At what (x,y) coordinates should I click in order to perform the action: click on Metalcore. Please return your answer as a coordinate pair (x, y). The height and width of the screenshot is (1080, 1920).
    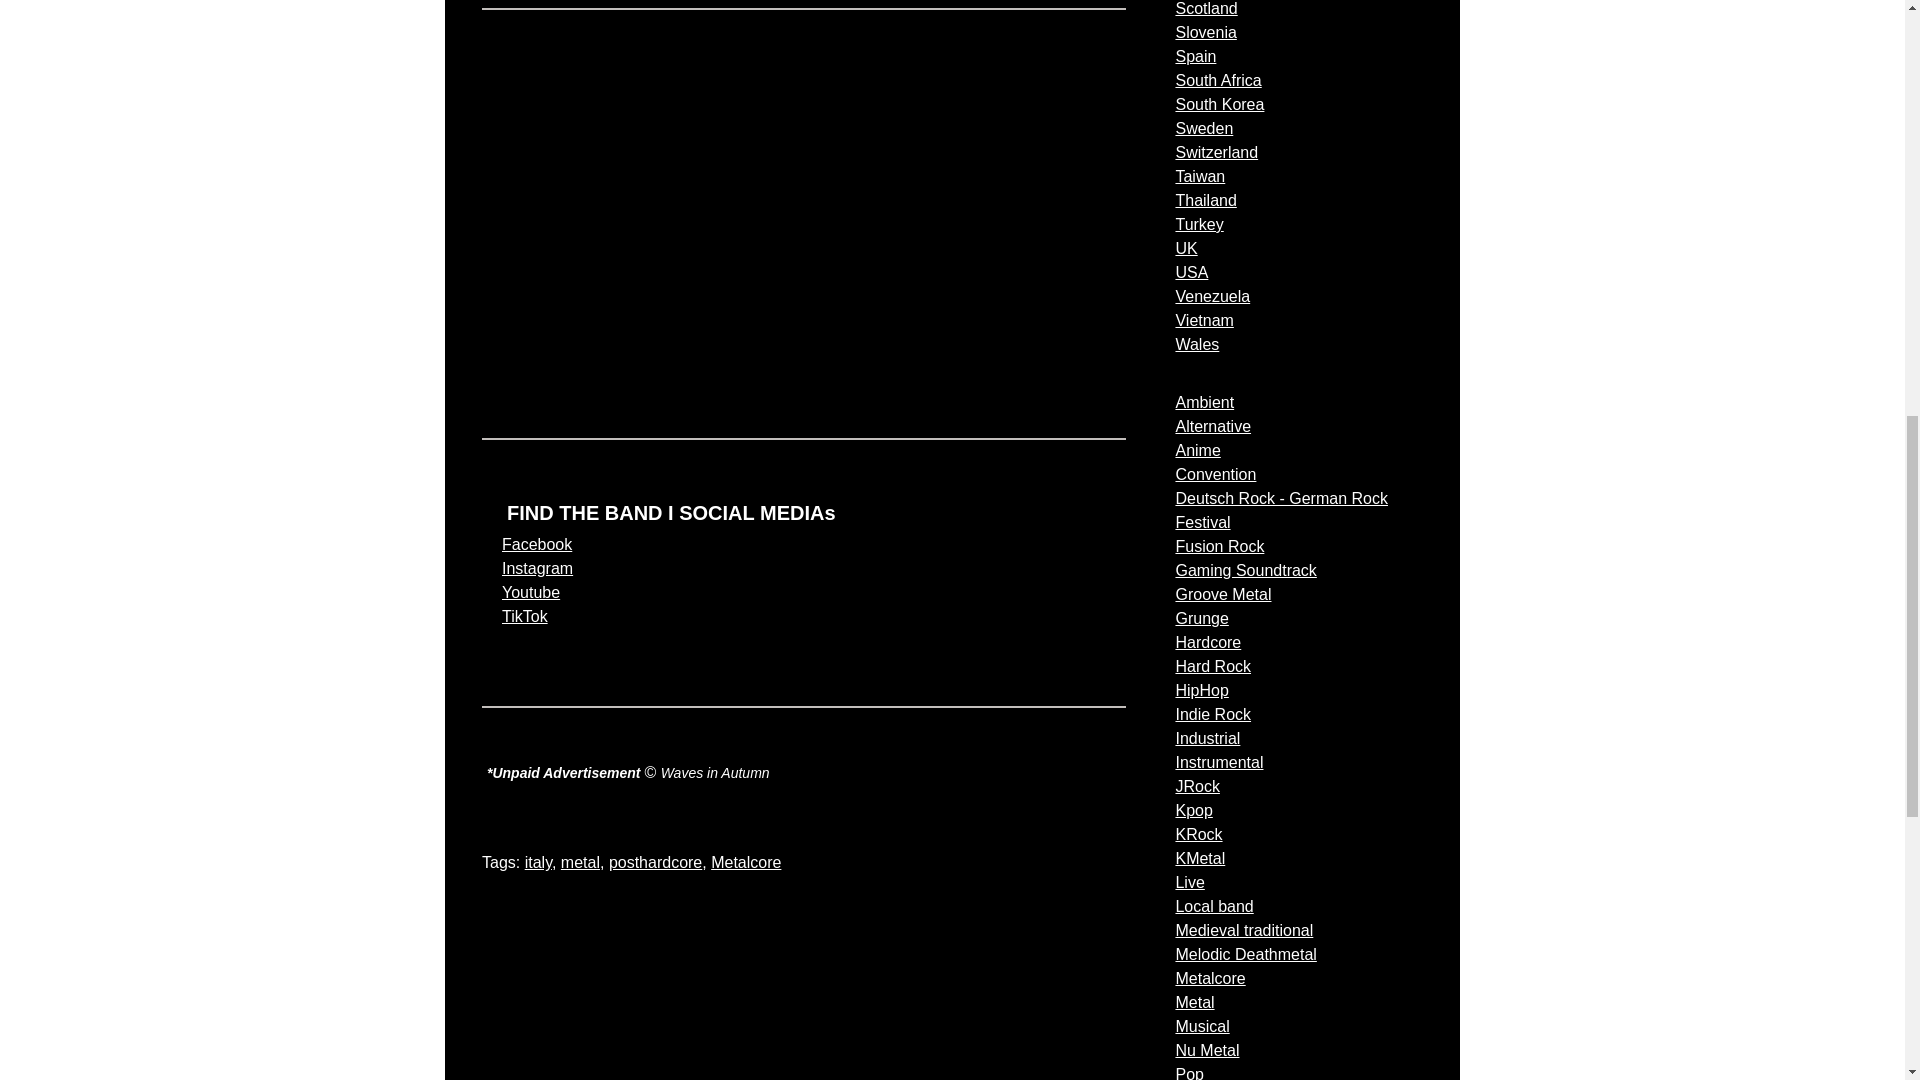
    Looking at the image, I should click on (746, 862).